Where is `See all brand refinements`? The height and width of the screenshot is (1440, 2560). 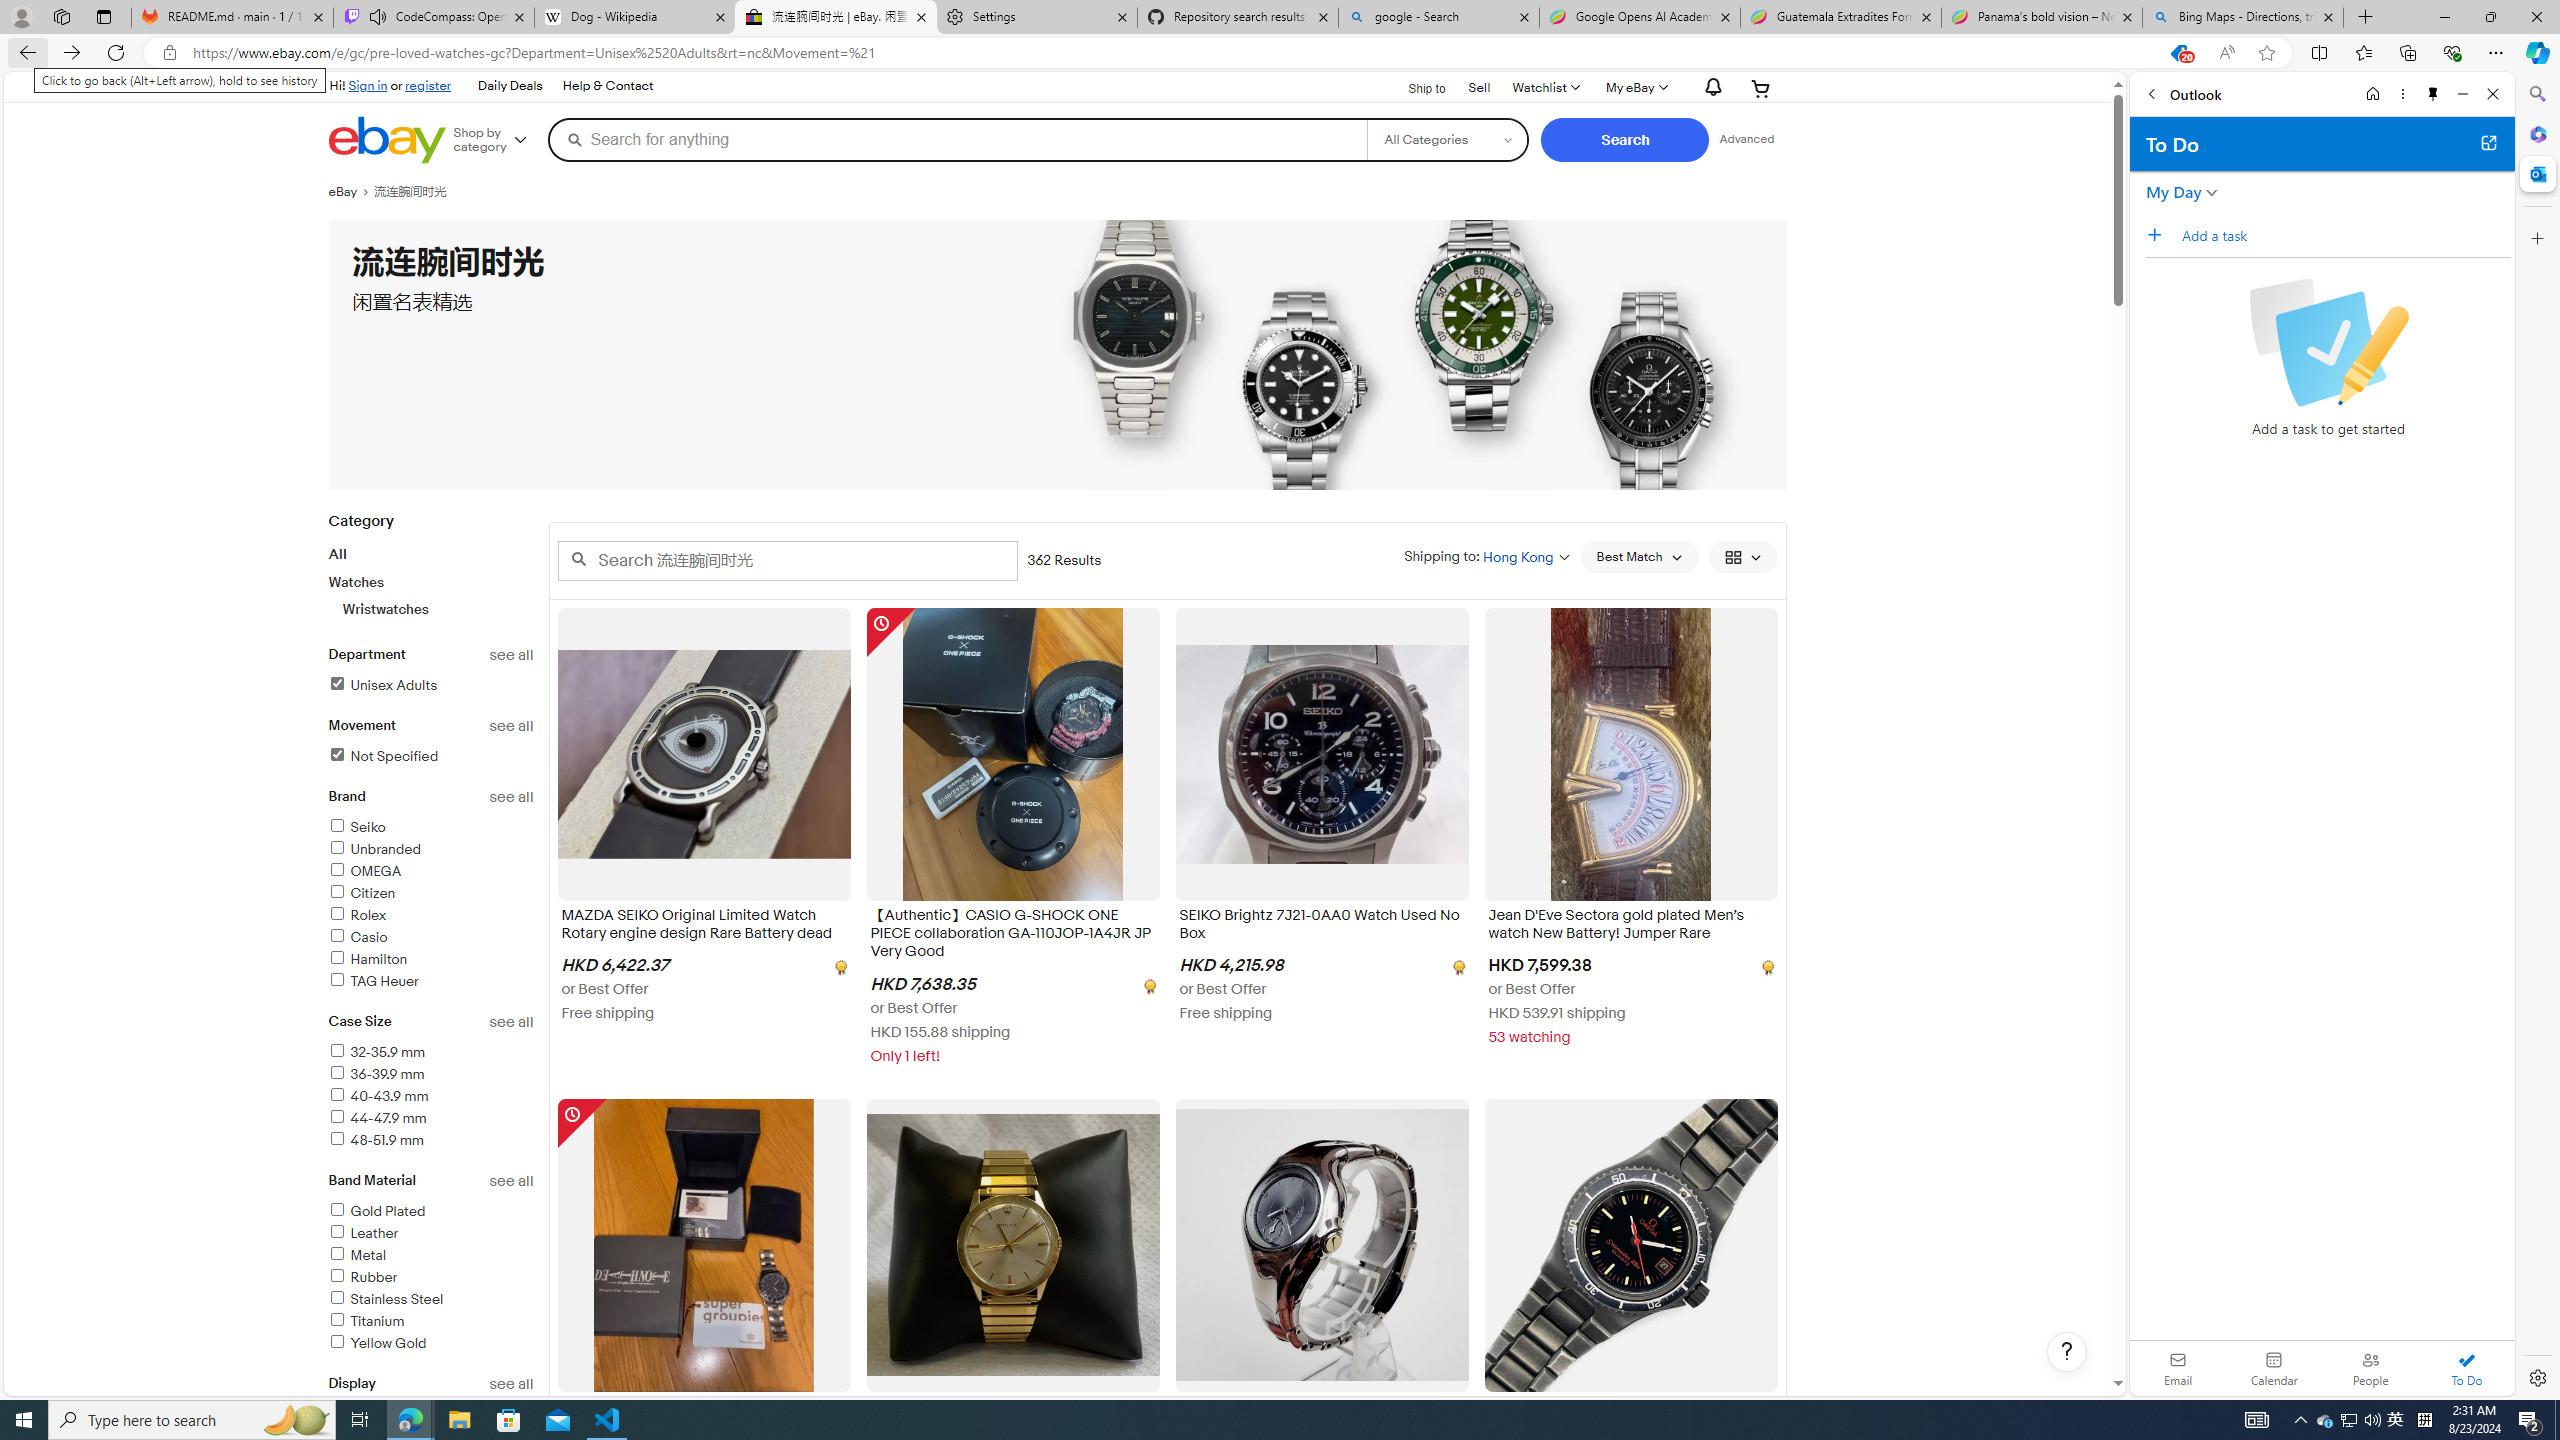
See all brand refinements is located at coordinates (512, 796).